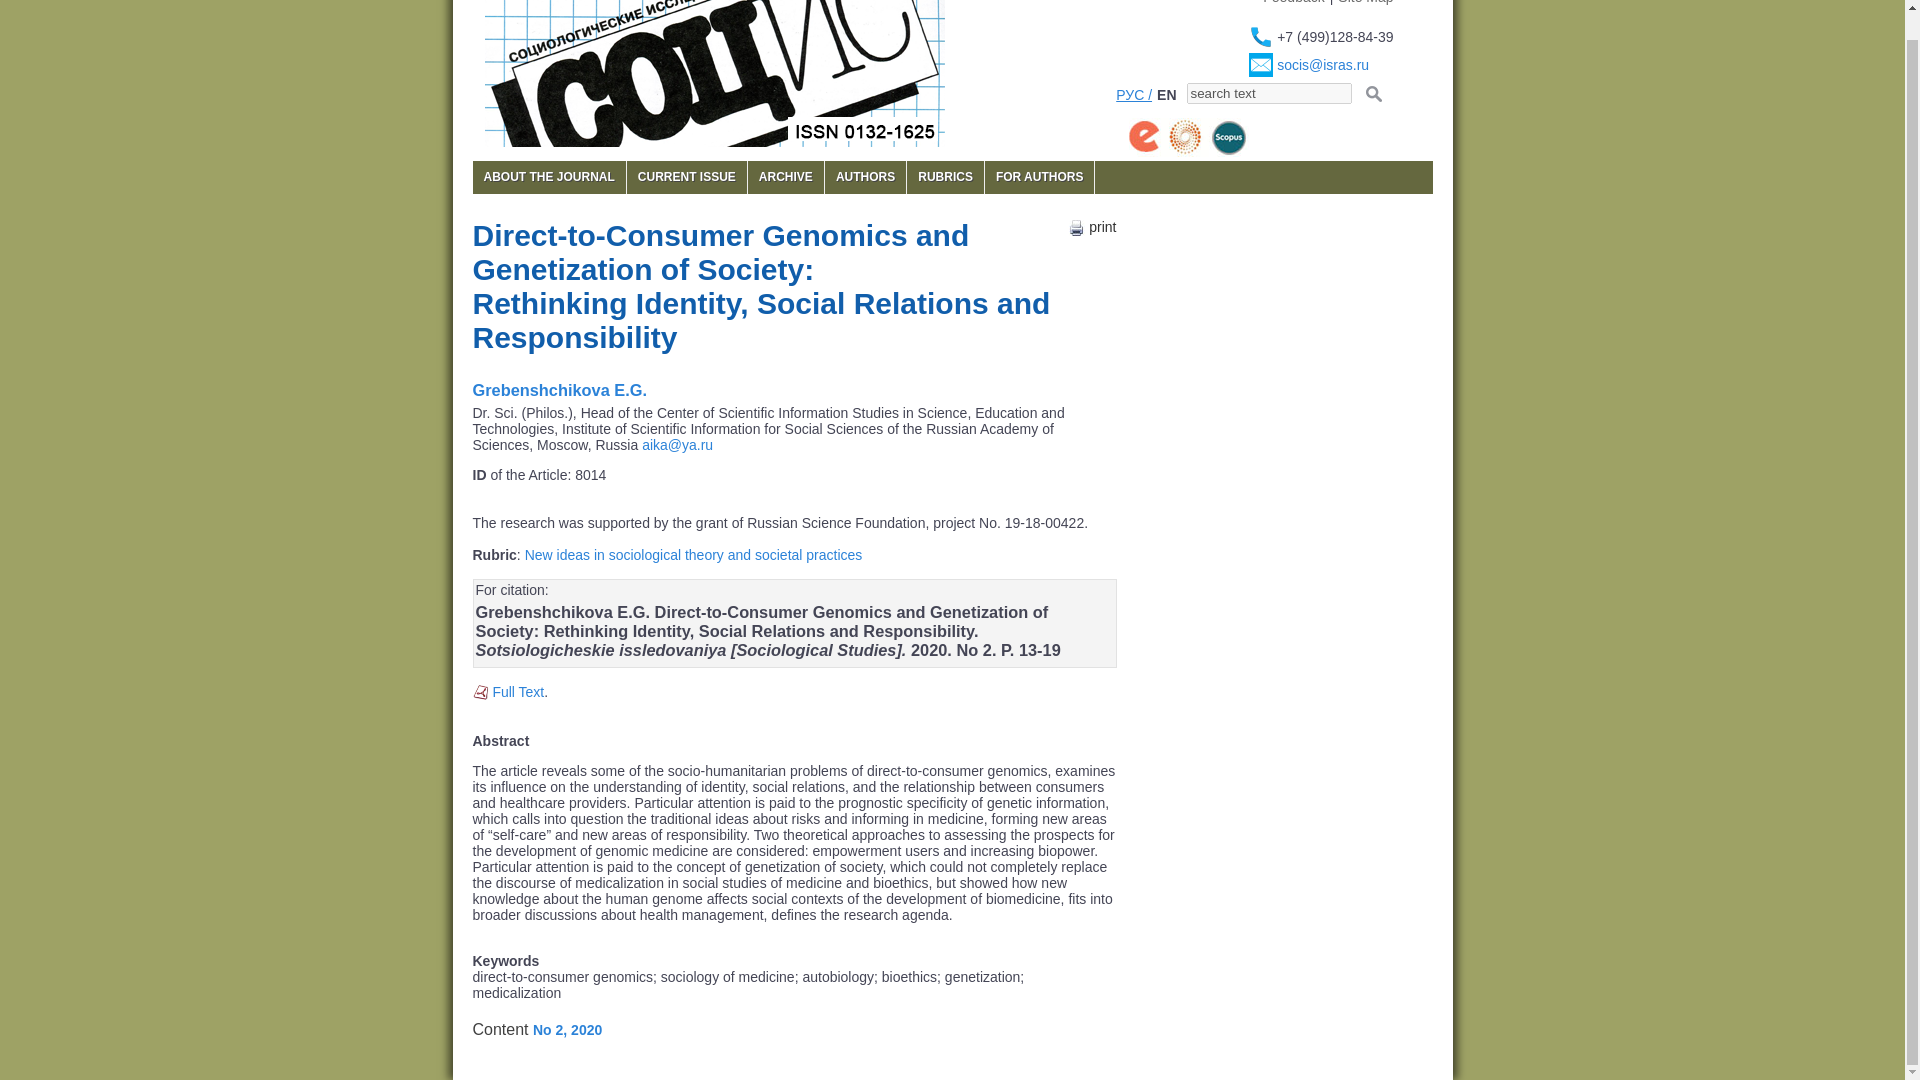 The image size is (1920, 1080). I want to click on ABOUT THE JOURNAL, so click(548, 177).